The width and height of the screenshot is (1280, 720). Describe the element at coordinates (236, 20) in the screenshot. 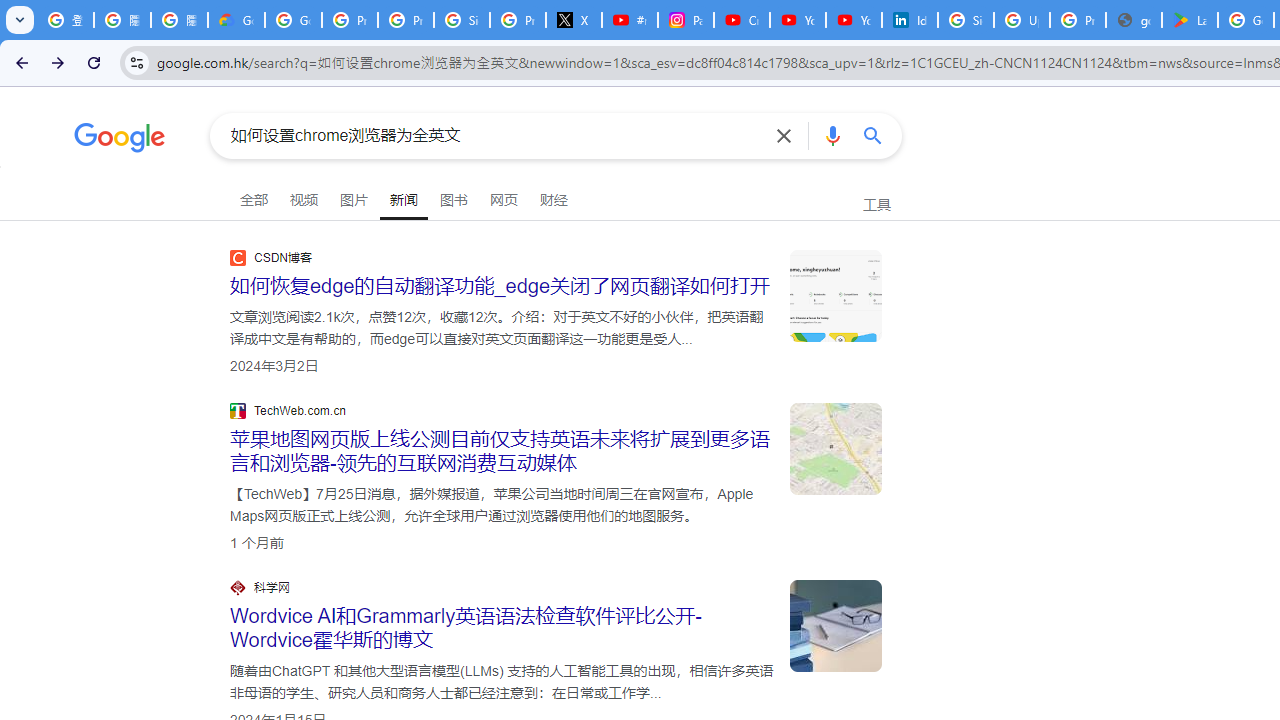

I see `Google Cloud Privacy Notice` at that location.